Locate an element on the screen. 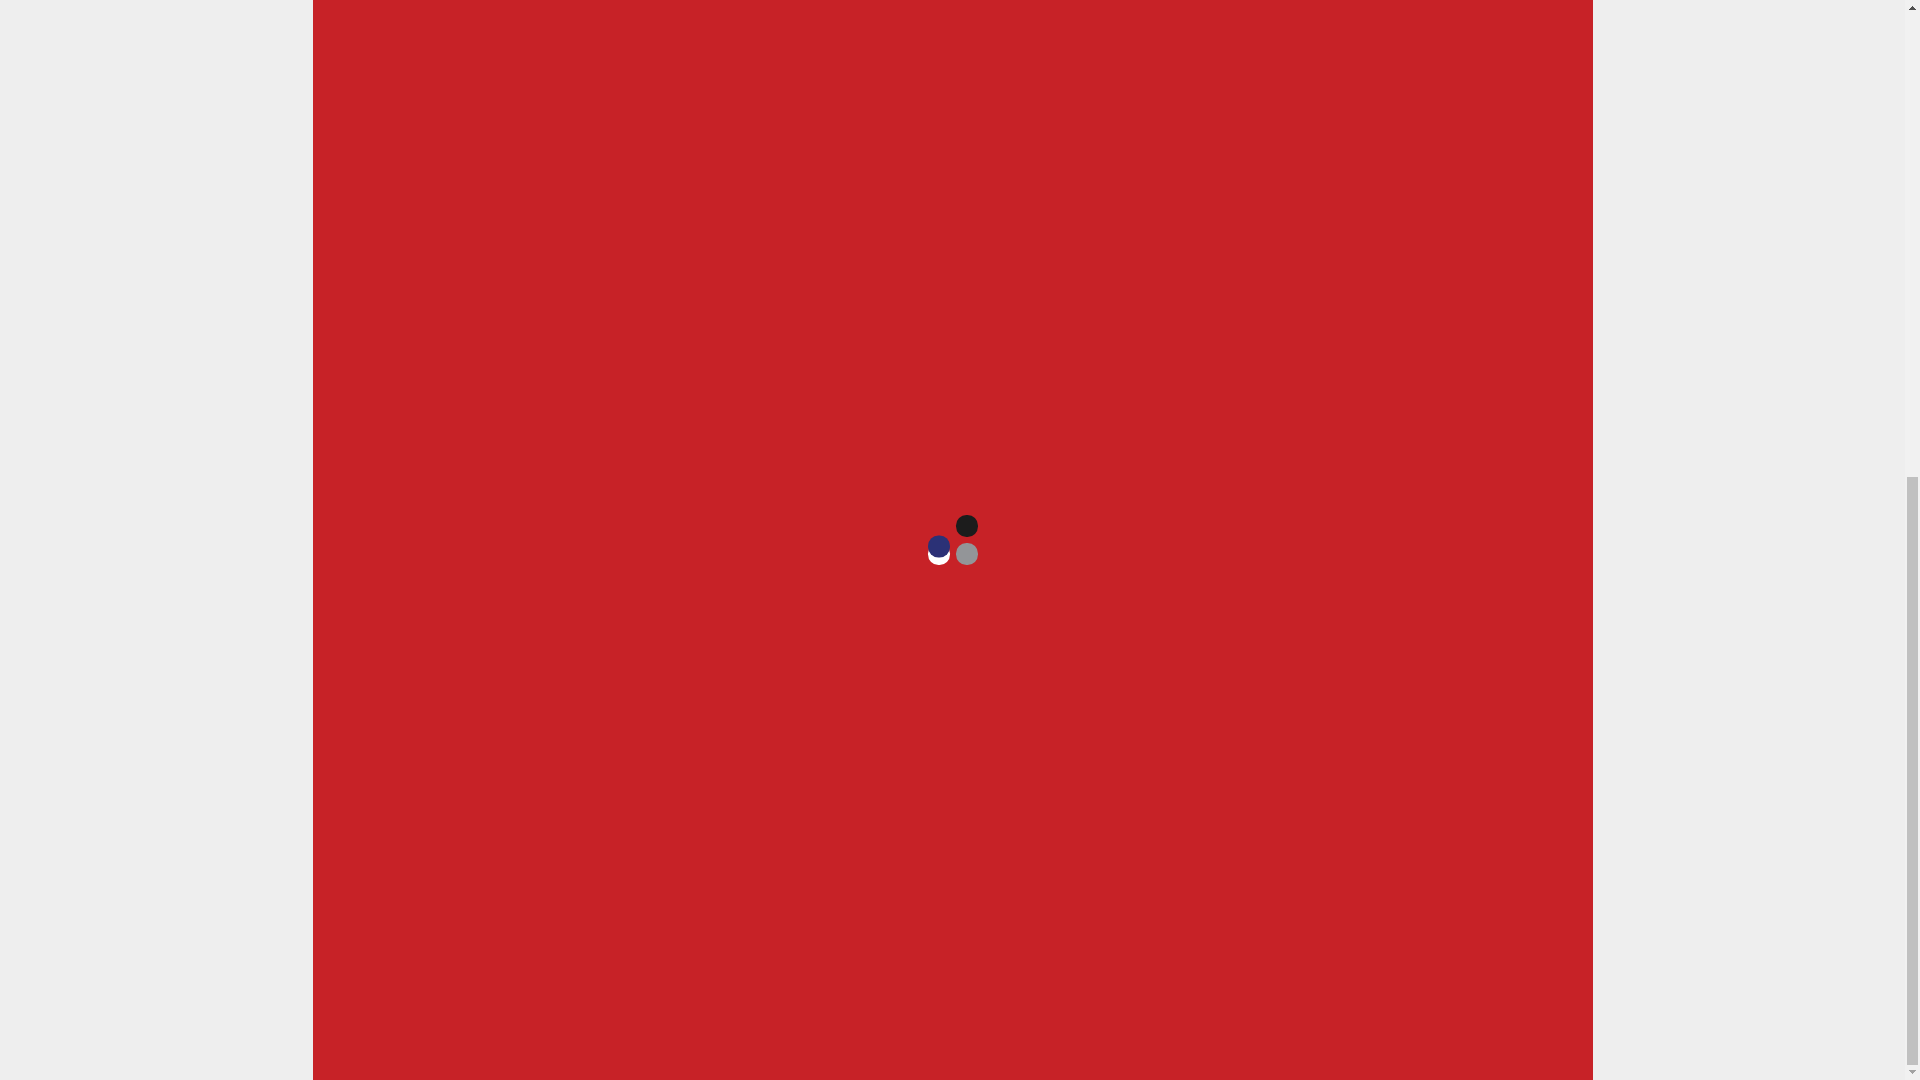  Subscribe is located at coordinates (838, 900).